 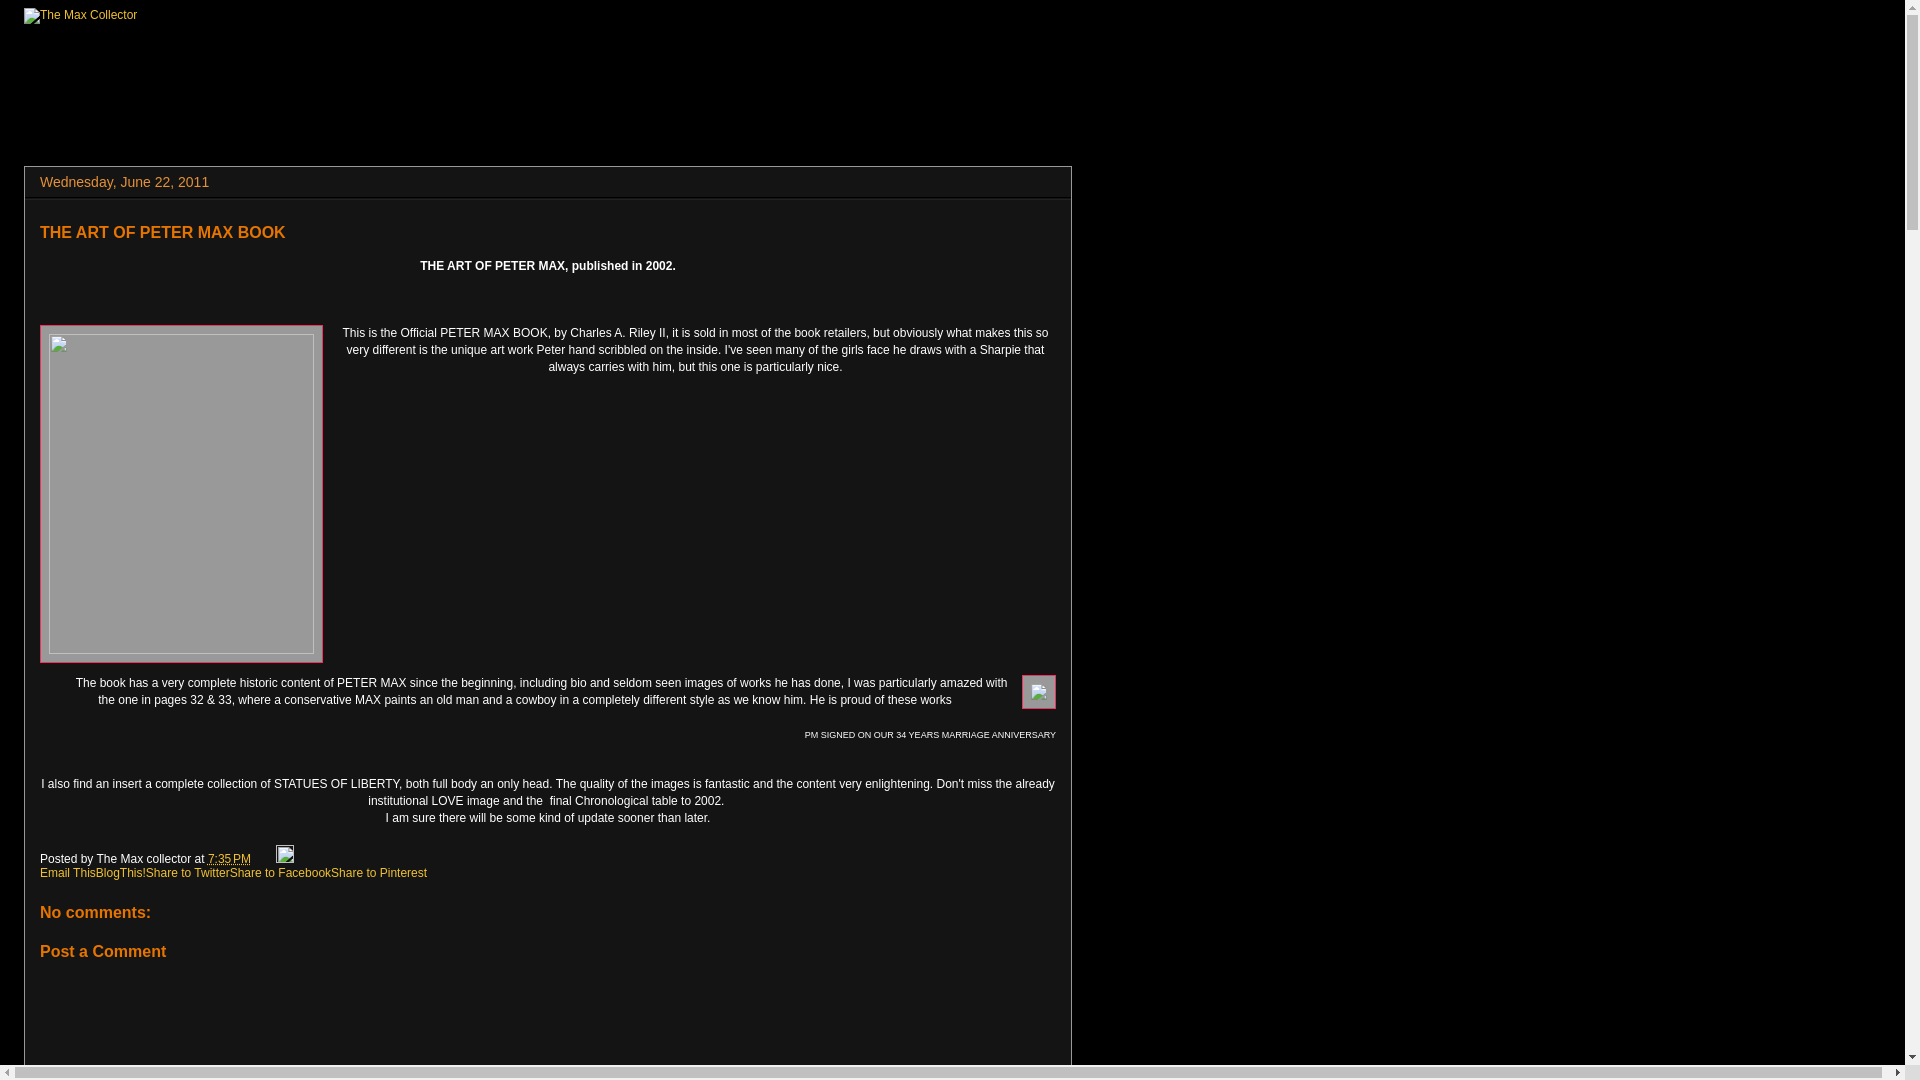 I want to click on Share to Facebook, so click(x=280, y=873).